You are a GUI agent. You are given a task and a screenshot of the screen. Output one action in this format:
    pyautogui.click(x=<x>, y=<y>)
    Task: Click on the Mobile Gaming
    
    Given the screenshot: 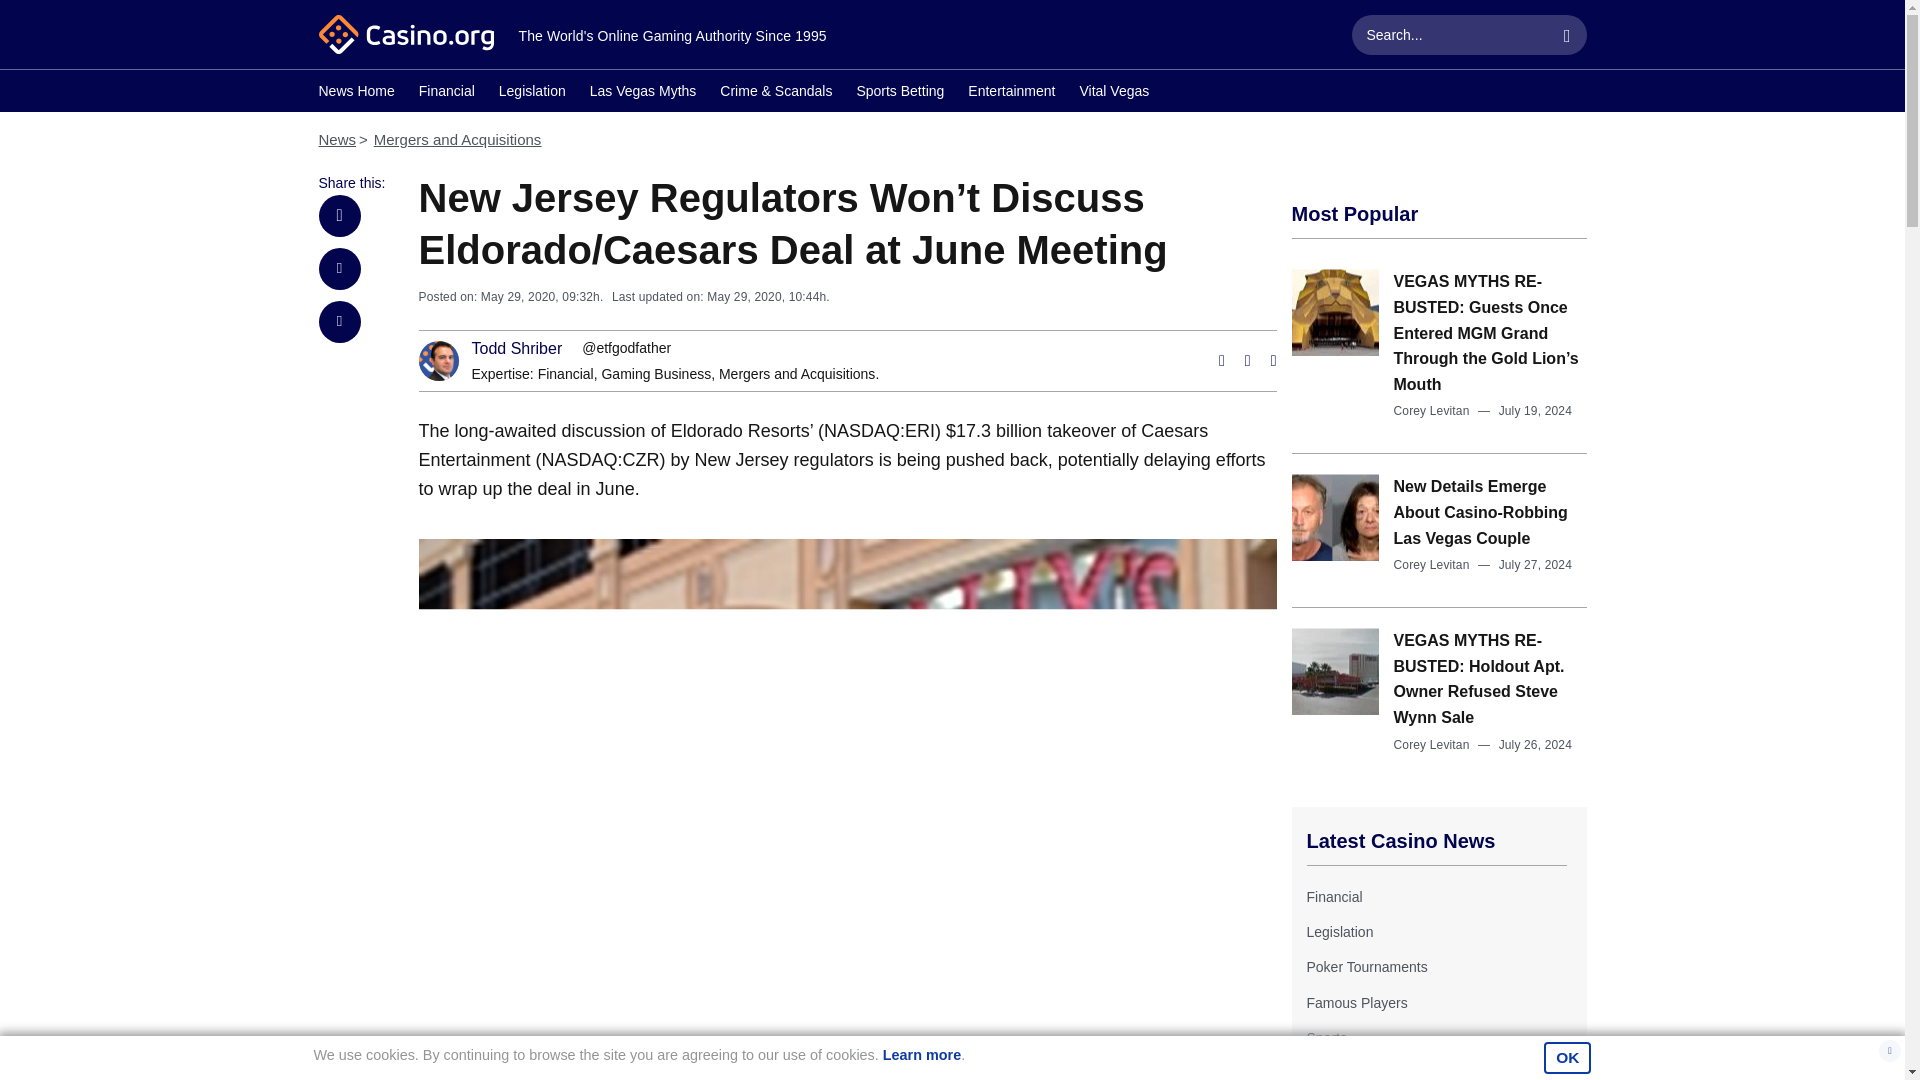 What is the action you would take?
    pyautogui.click(x=1352, y=1072)
    